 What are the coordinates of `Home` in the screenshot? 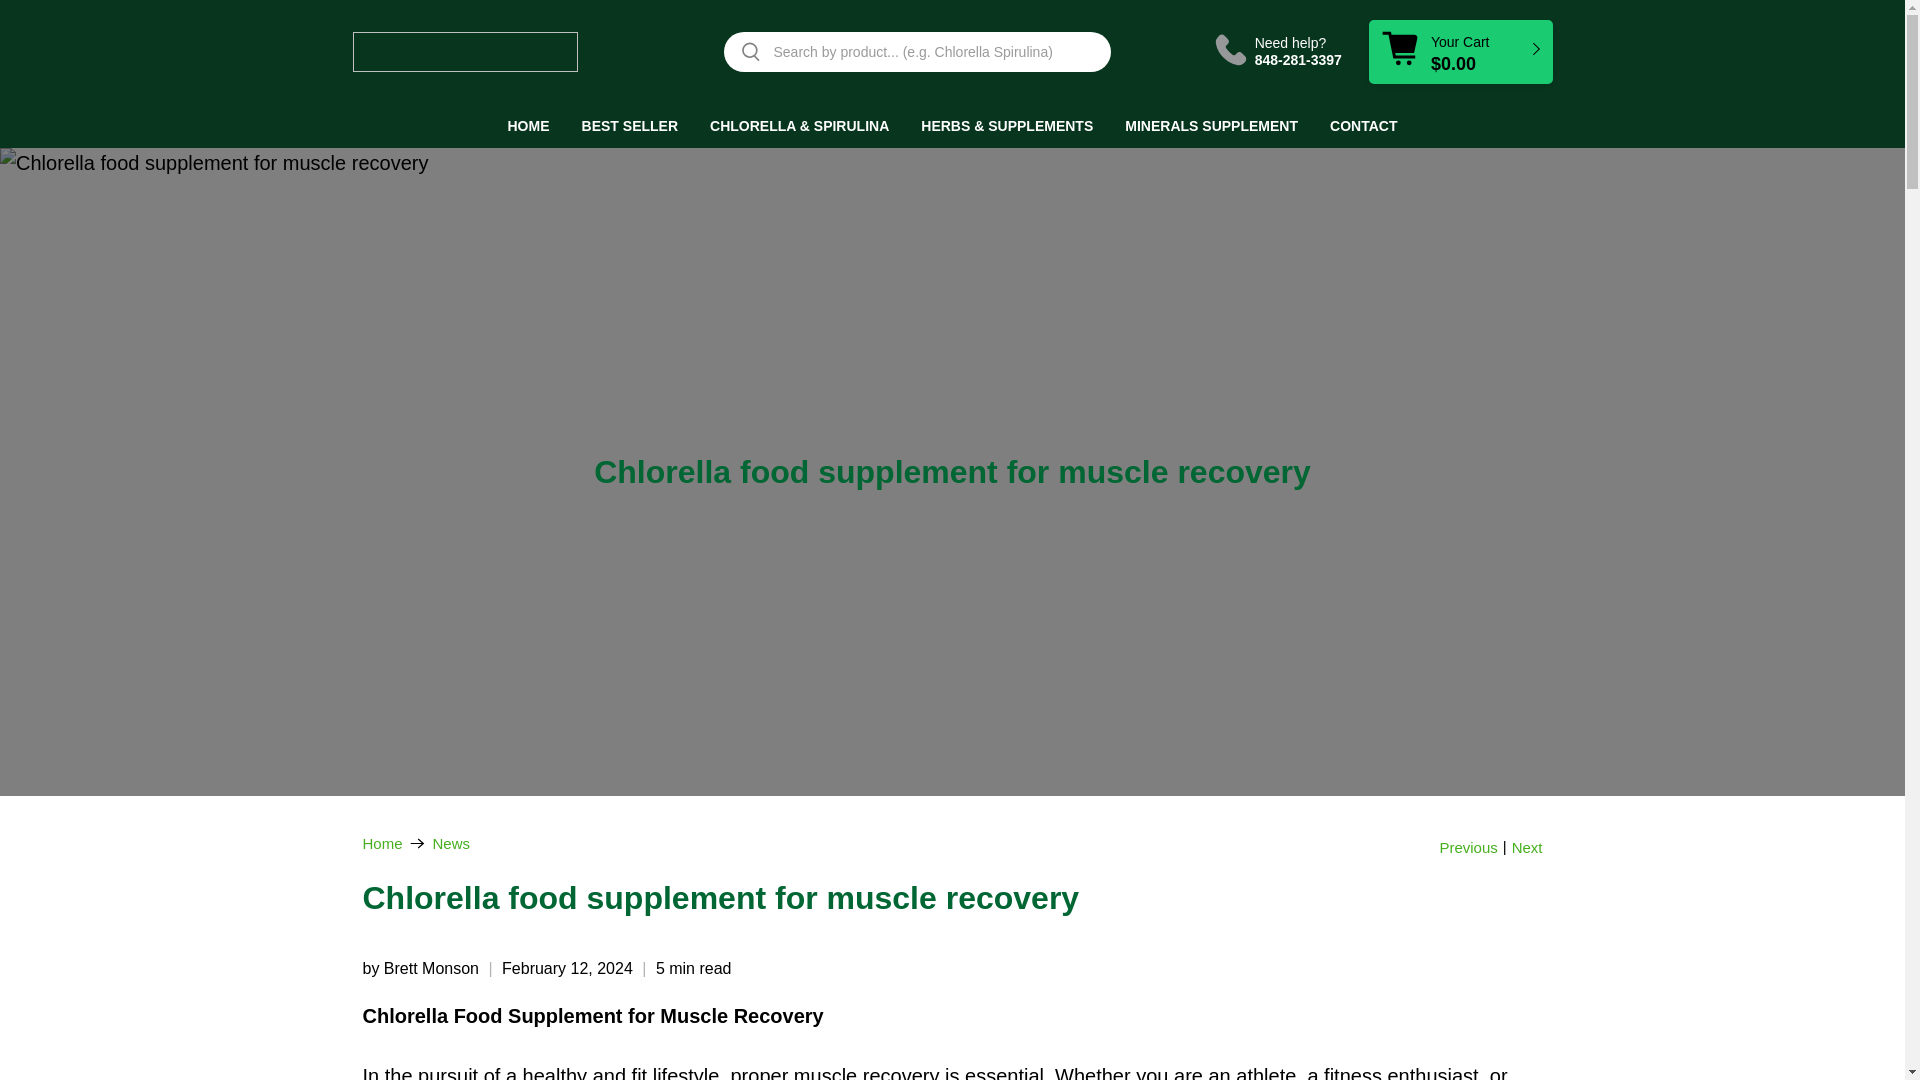 It's located at (382, 843).